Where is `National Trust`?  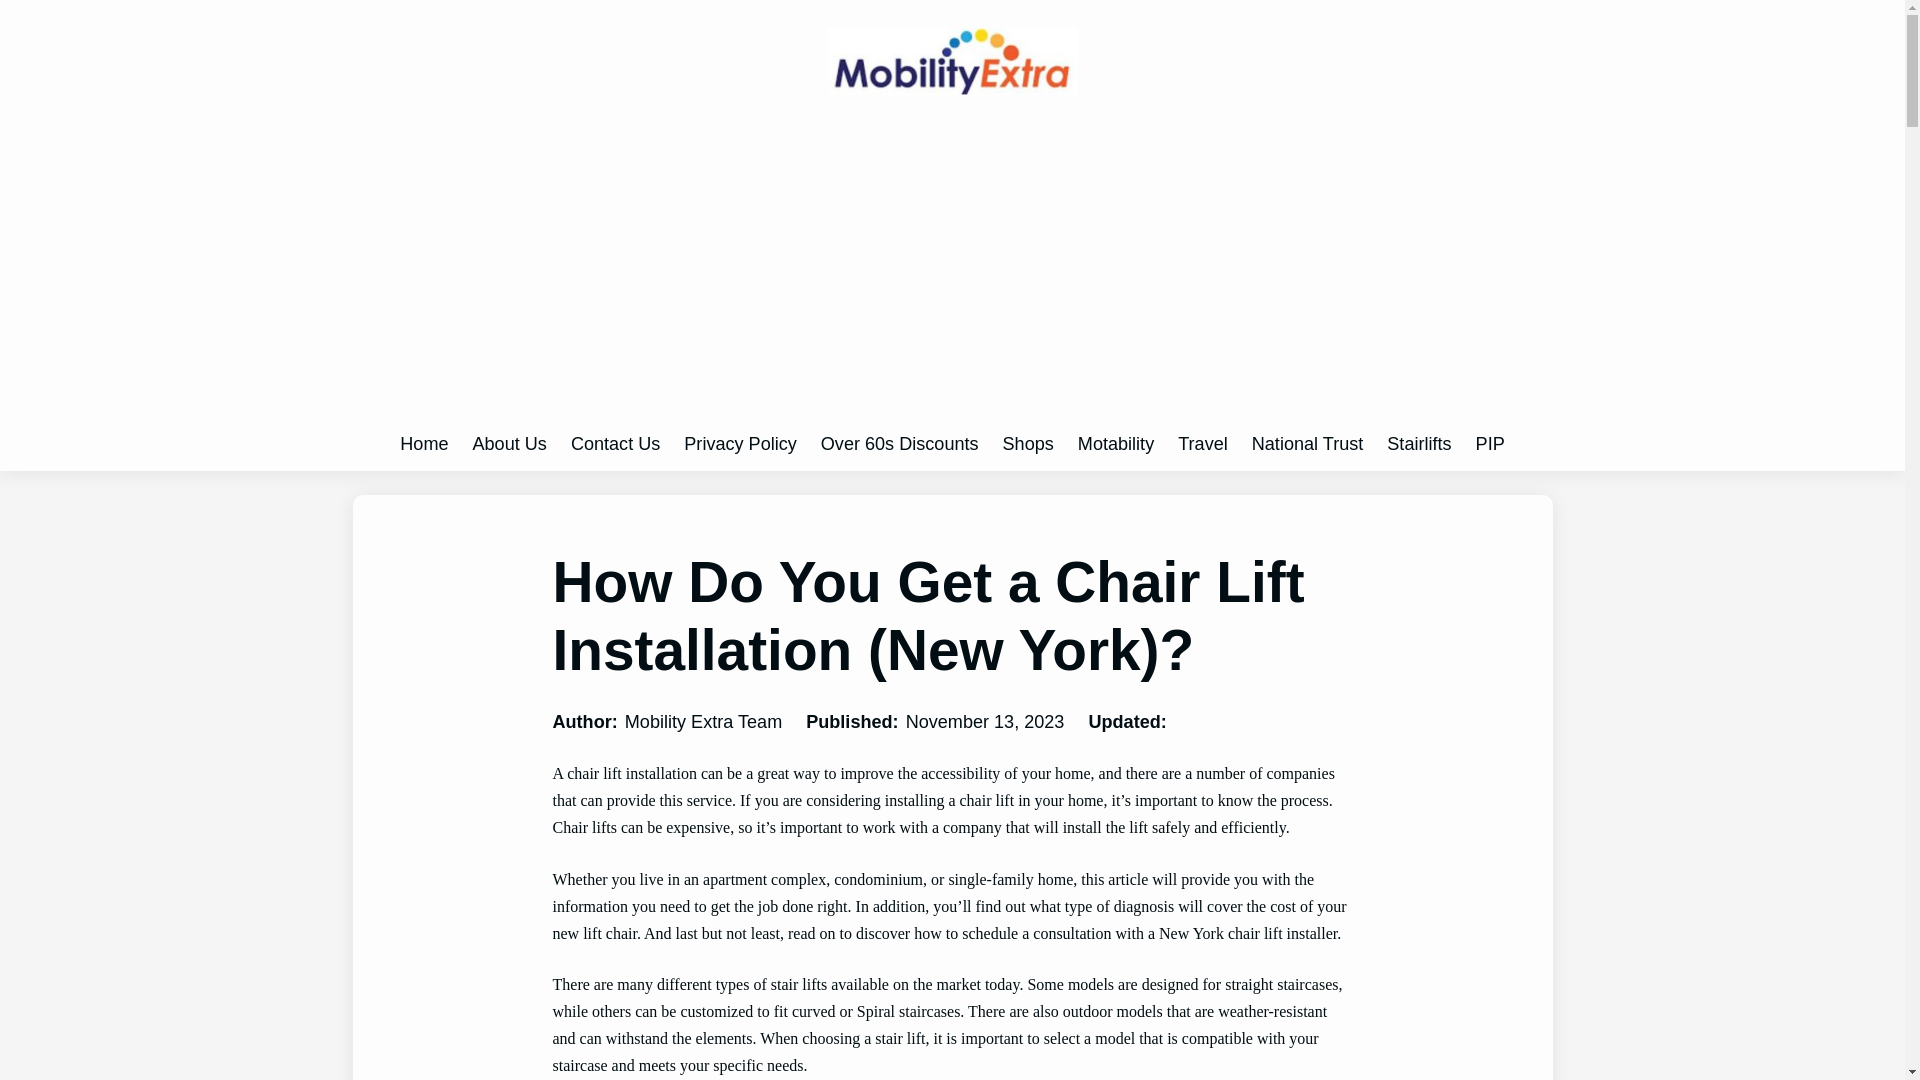
National Trust is located at coordinates (1307, 444).